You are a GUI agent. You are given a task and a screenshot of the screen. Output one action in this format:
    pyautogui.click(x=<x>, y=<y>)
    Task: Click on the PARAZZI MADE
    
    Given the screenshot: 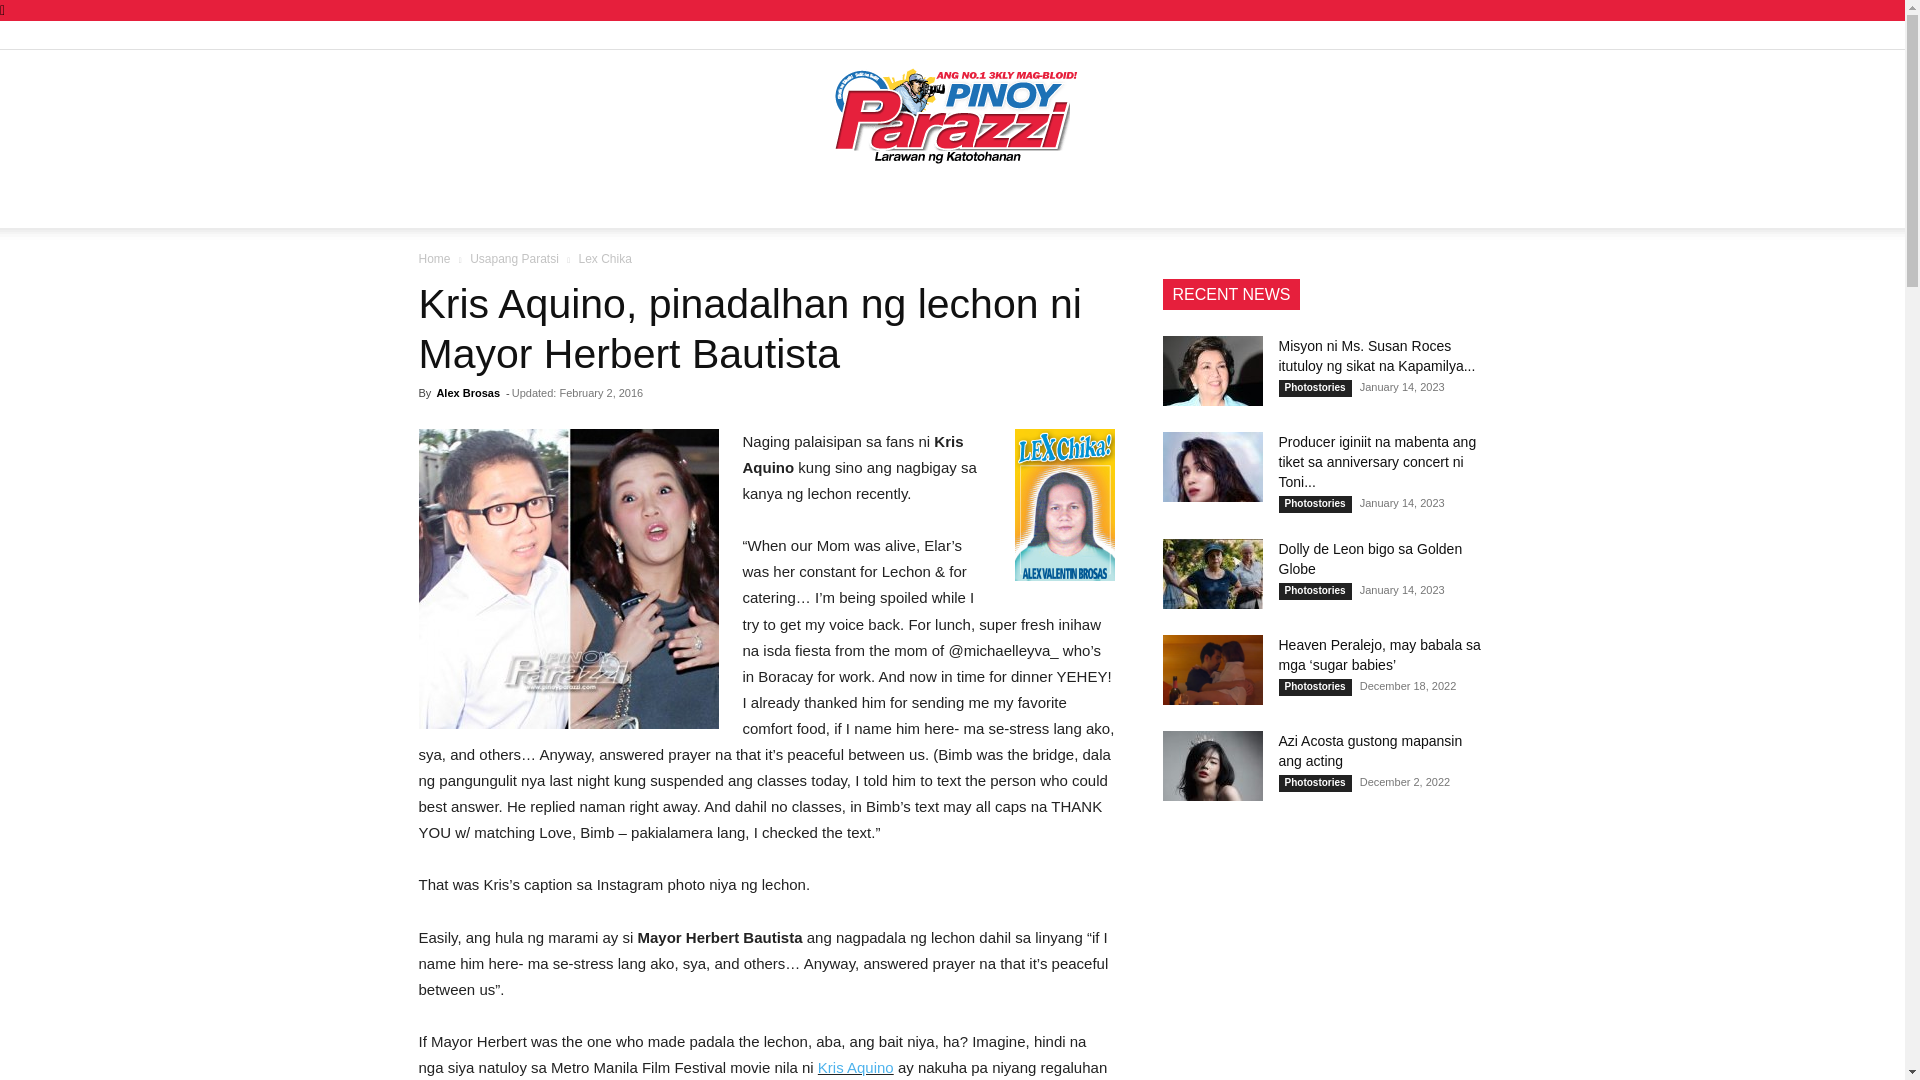 What is the action you would take?
    pyautogui.click(x=630, y=204)
    